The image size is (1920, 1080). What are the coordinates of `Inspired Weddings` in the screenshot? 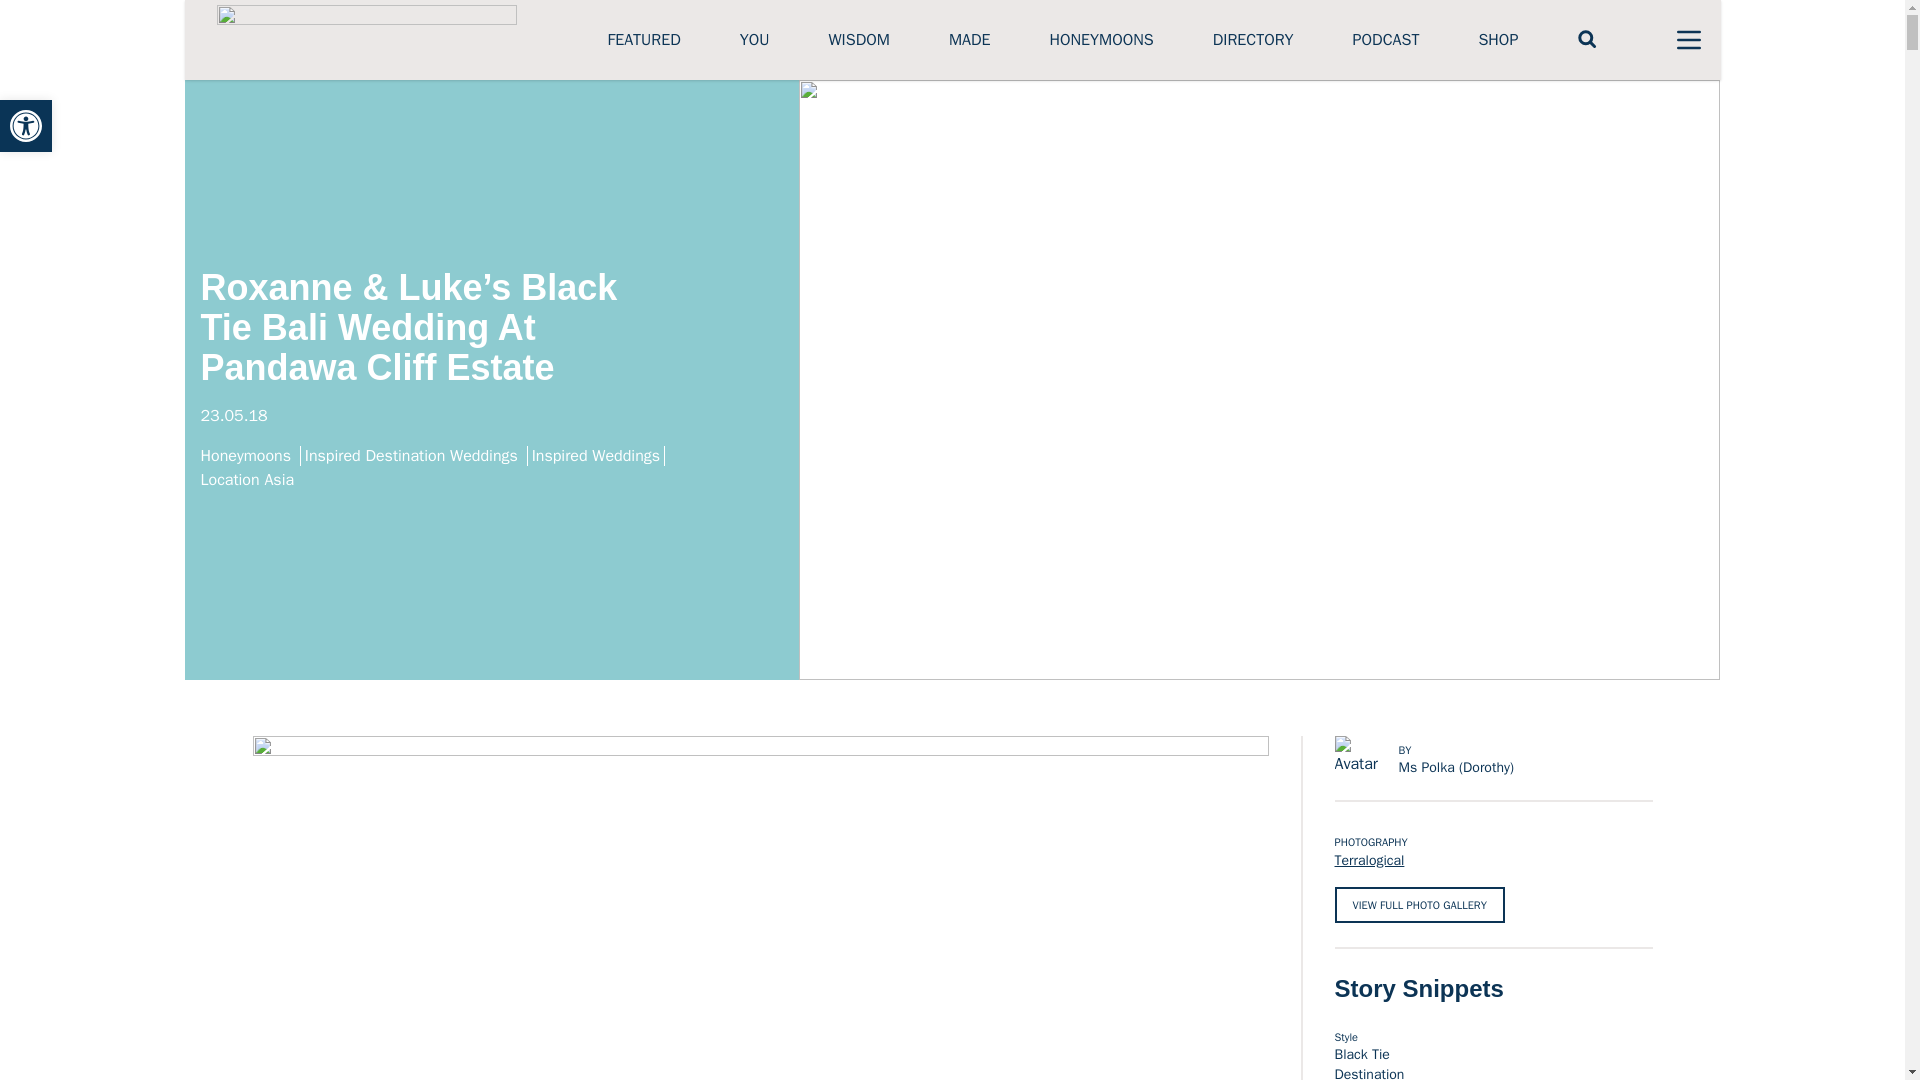 It's located at (598, 456).